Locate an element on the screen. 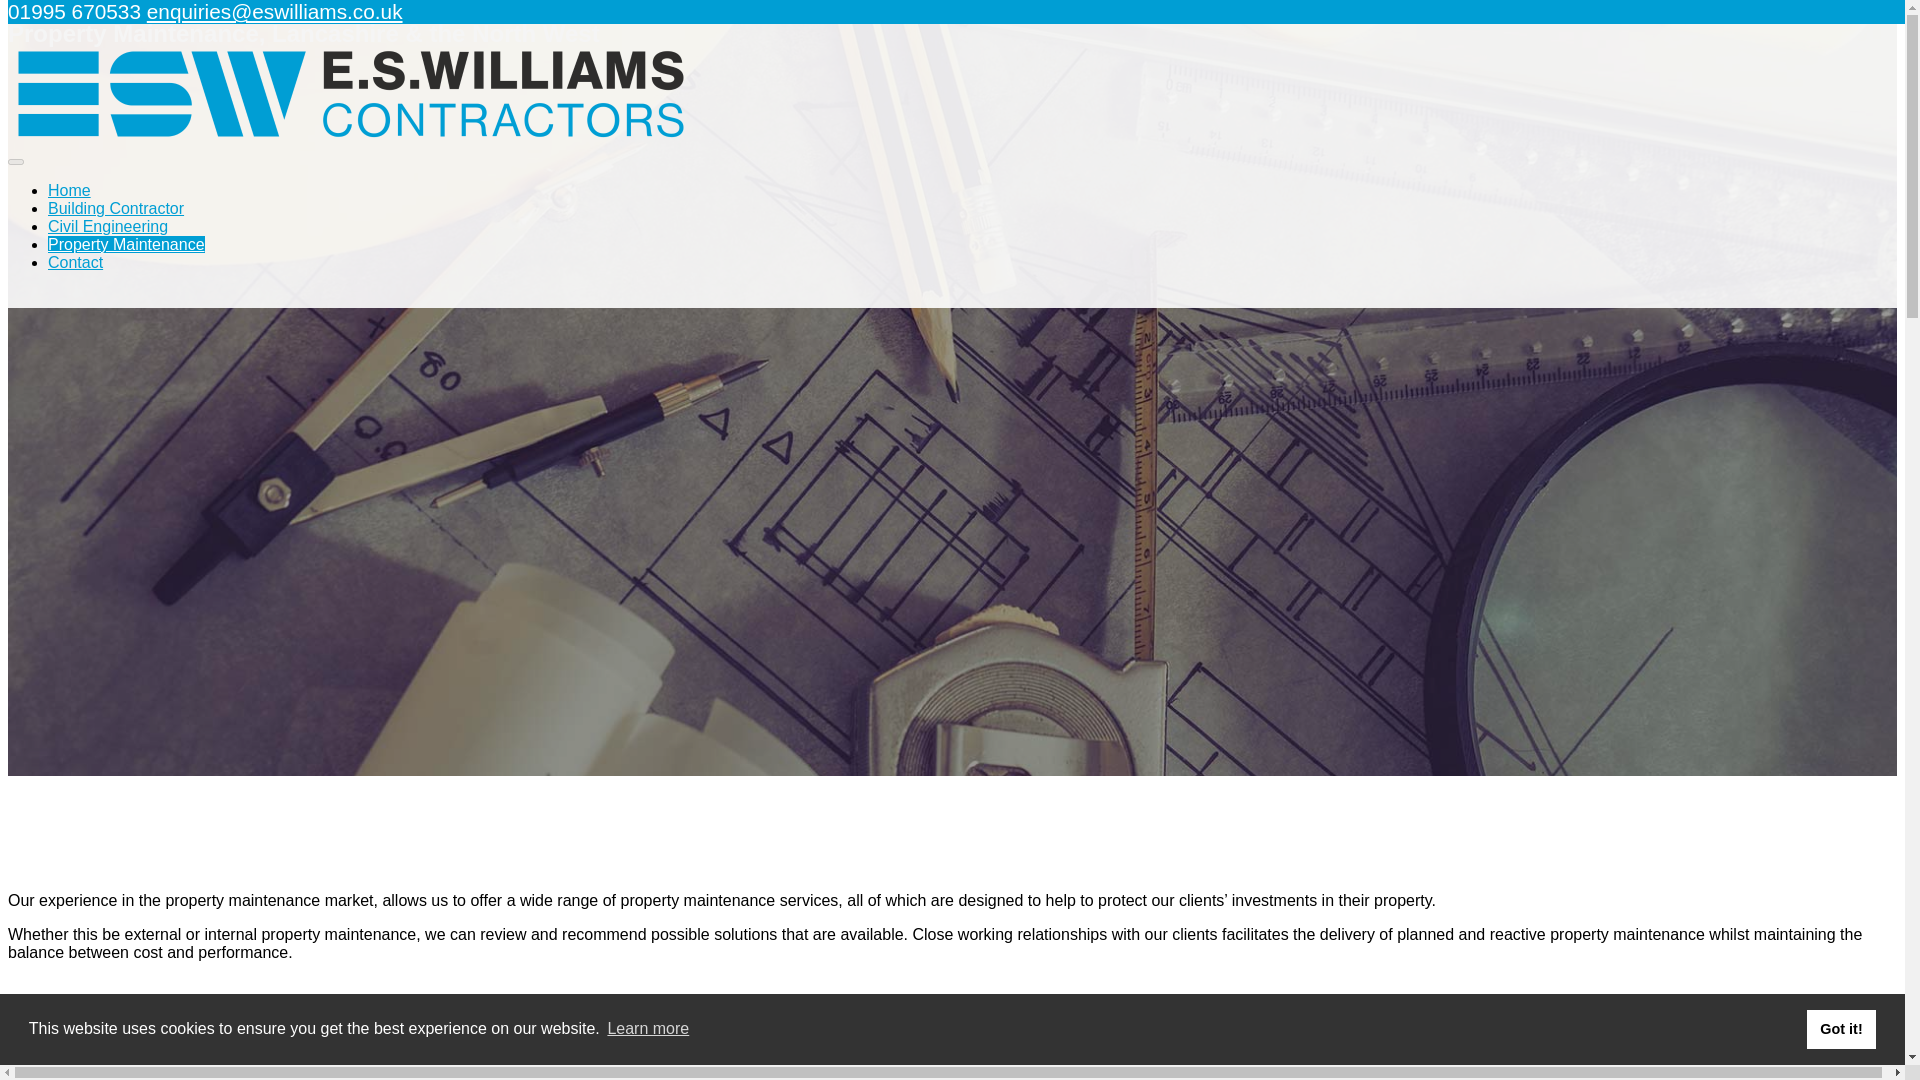 The image size is (1920, 1080). Home is located at coordinates (69, 190).